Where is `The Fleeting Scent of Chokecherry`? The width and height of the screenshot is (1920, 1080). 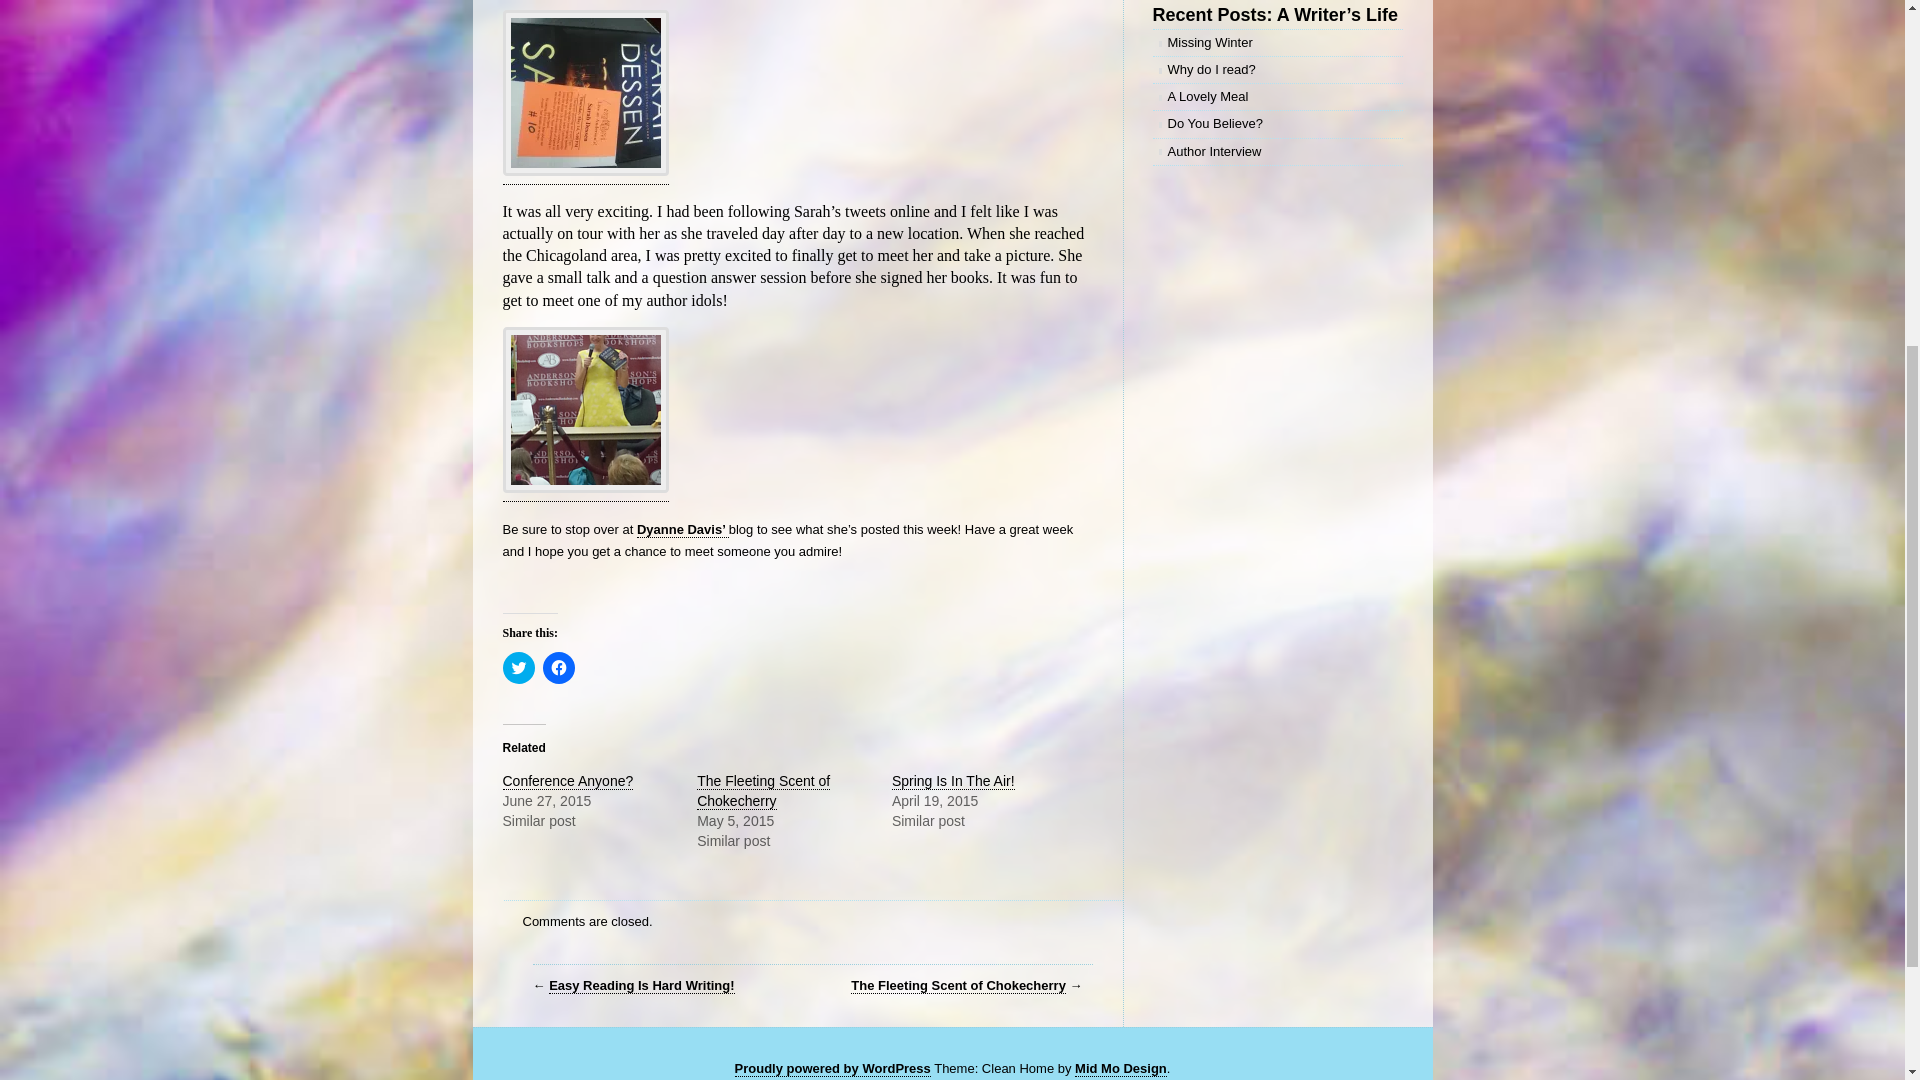
The Fleeting Scent of Chokecherry is located at coordinates (762, 792).